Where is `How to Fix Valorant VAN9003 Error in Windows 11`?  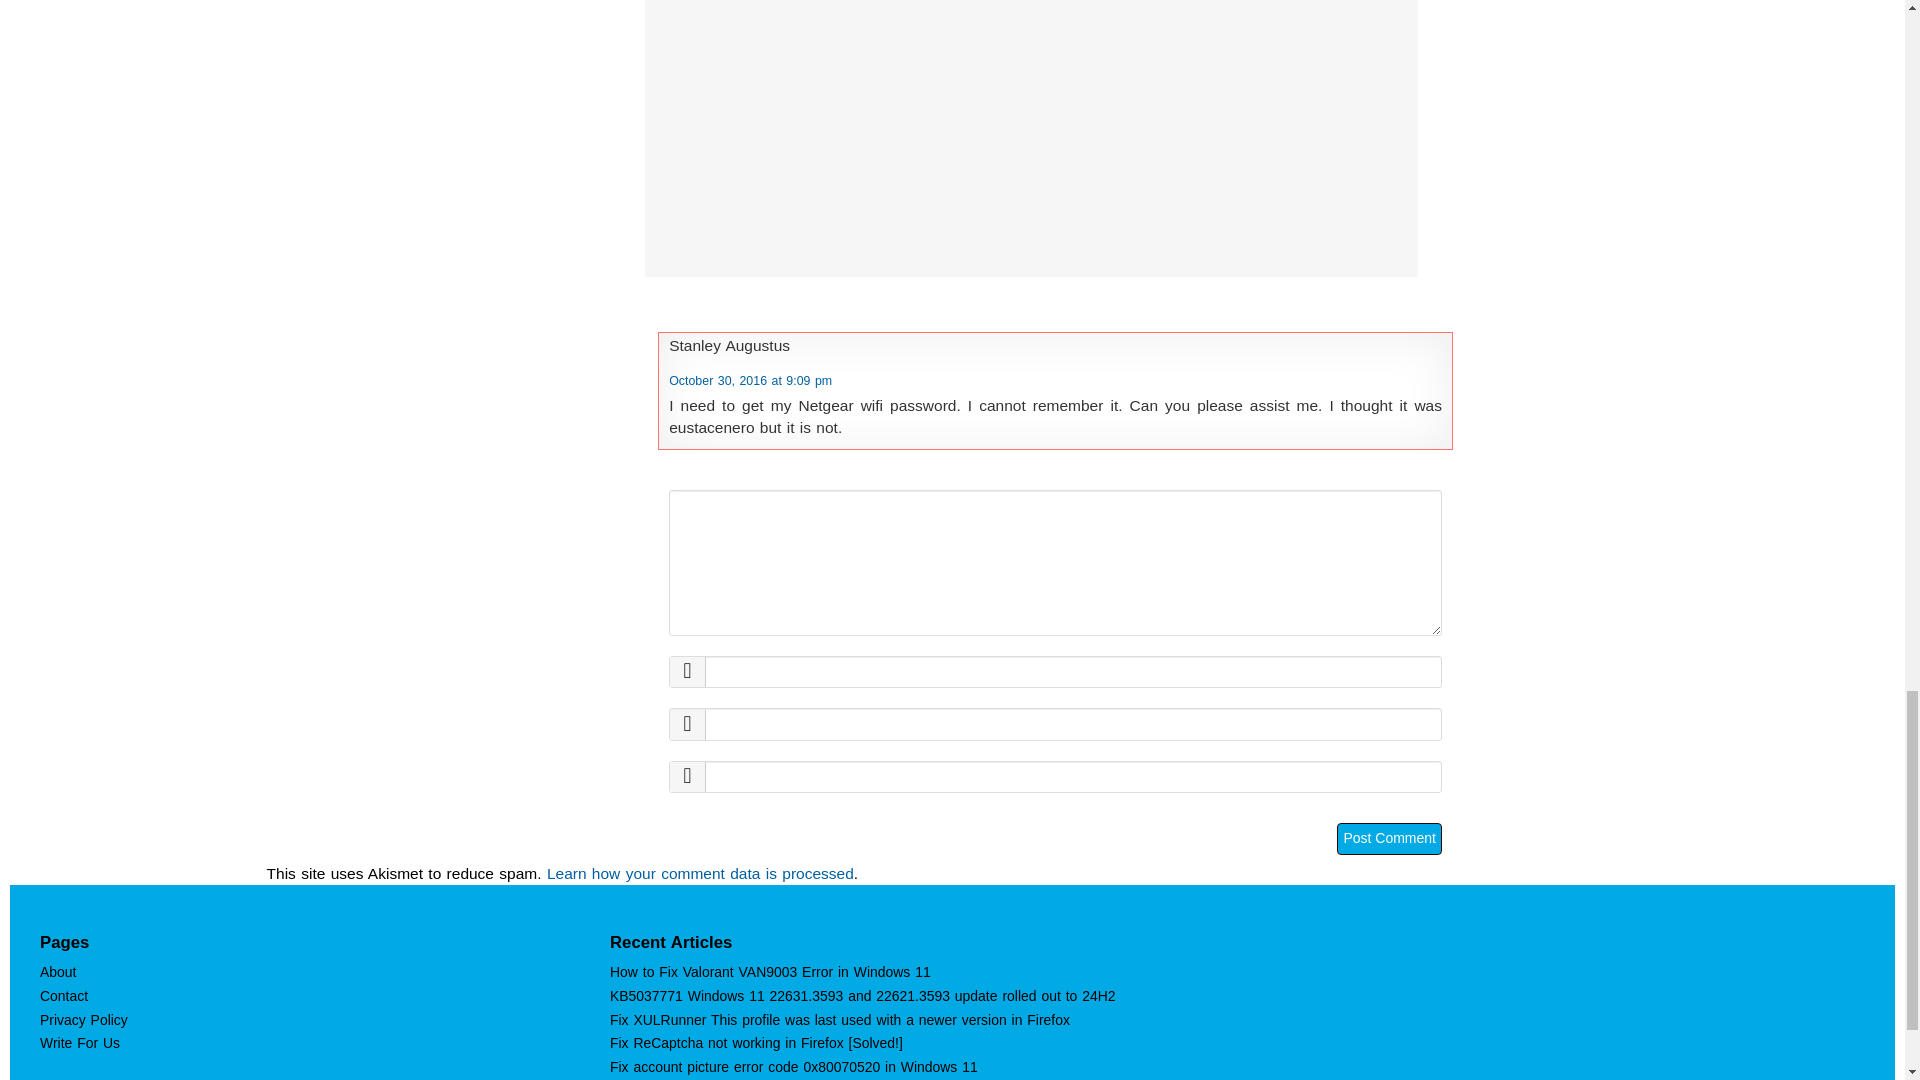 How to Fix Valorant VAN9003 Error in Windows 11 is located at coordinates (770, 972).